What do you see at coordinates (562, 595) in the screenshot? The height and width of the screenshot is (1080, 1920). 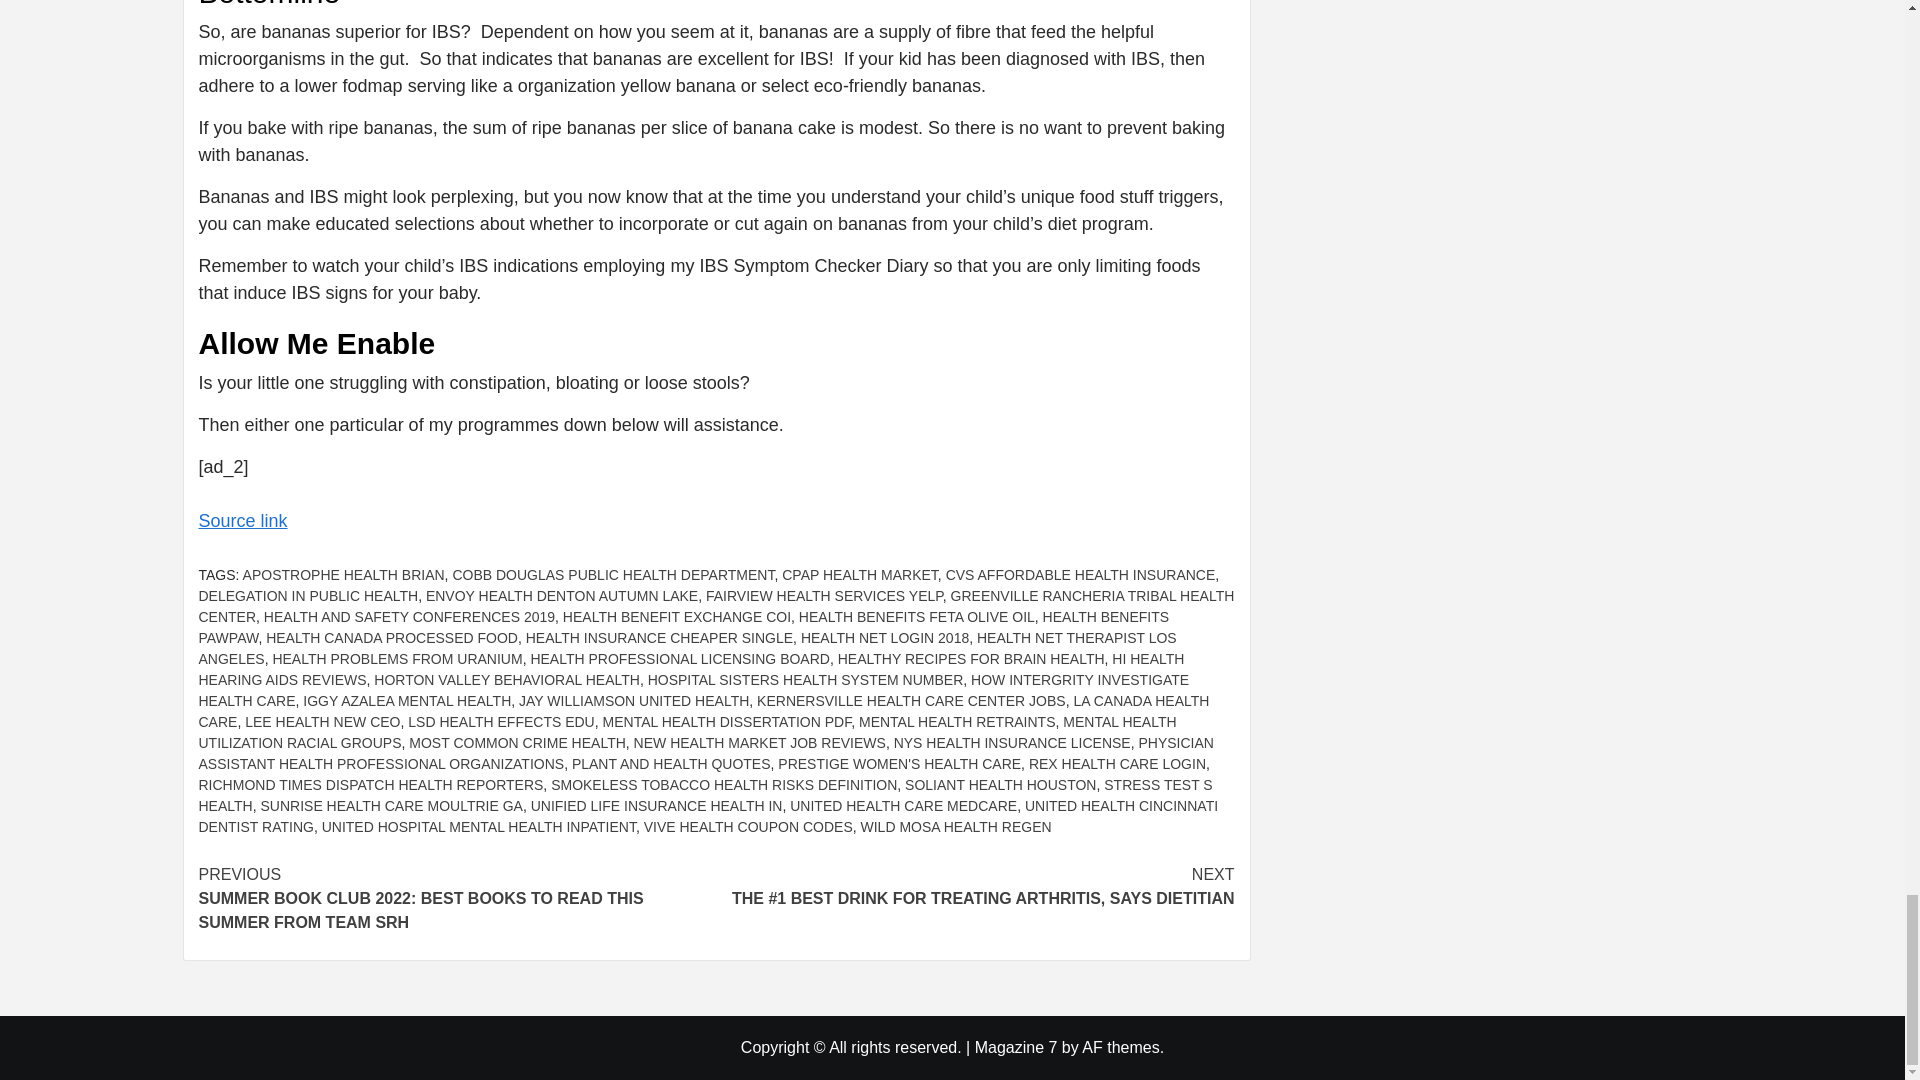 I see `ENVOY HEALTH DENTON AUTUMN LAKE` at bounding box center [562, 595].